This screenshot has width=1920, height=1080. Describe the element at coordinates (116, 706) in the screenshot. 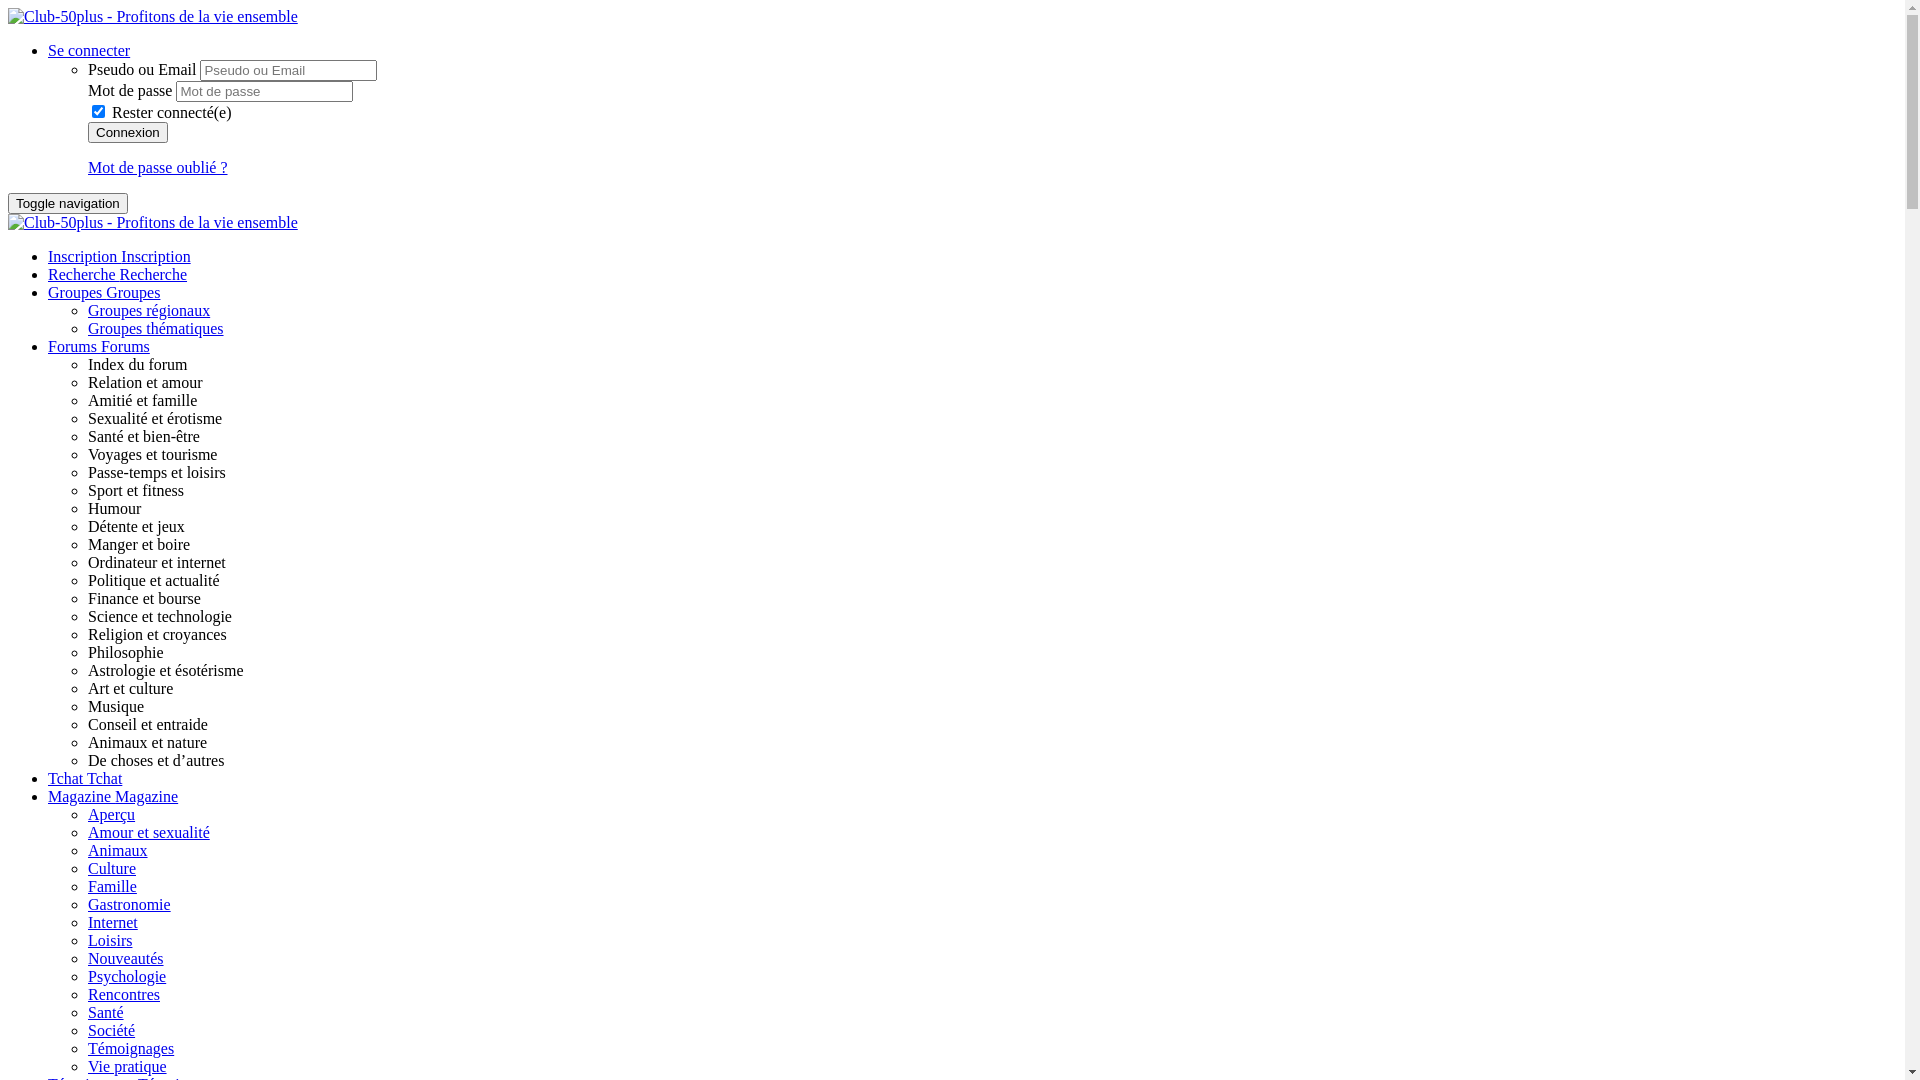

I see `Musique` at that location.